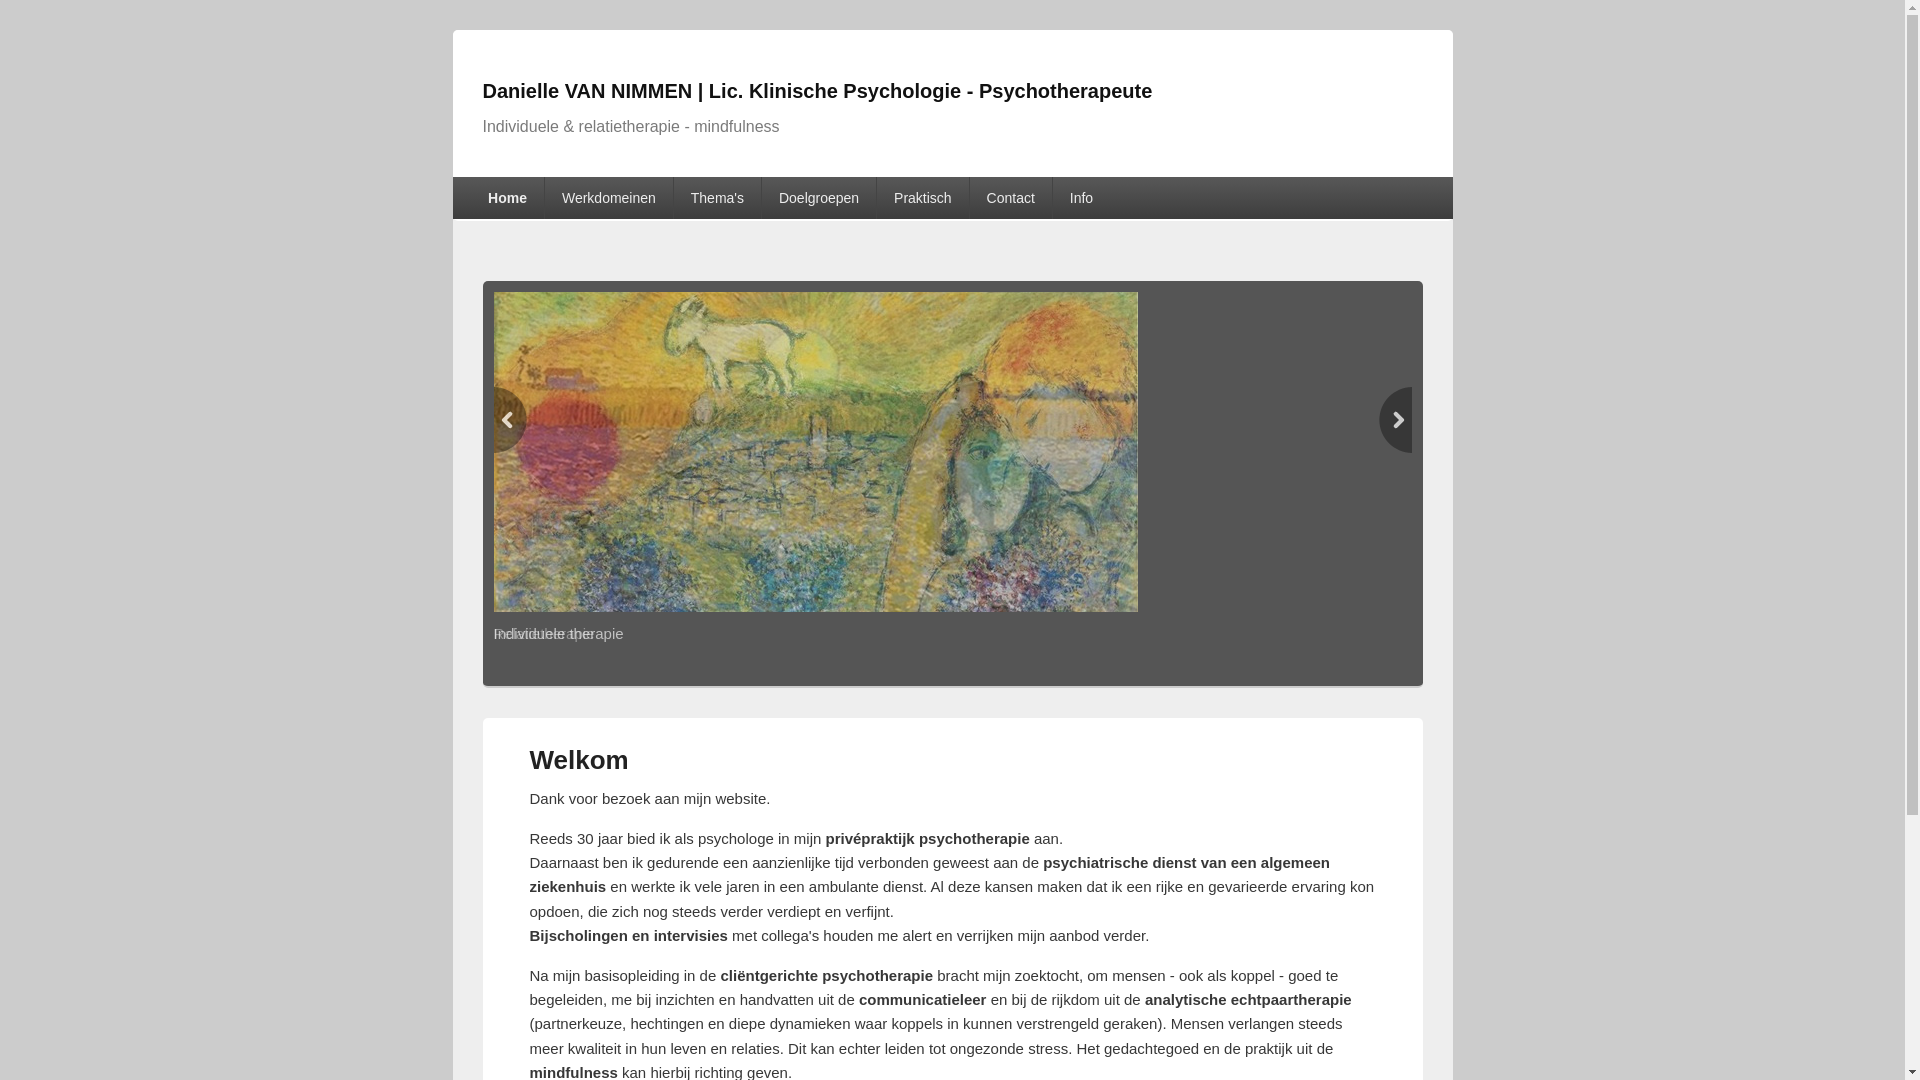  I want to click on Home, so click(508, 198).